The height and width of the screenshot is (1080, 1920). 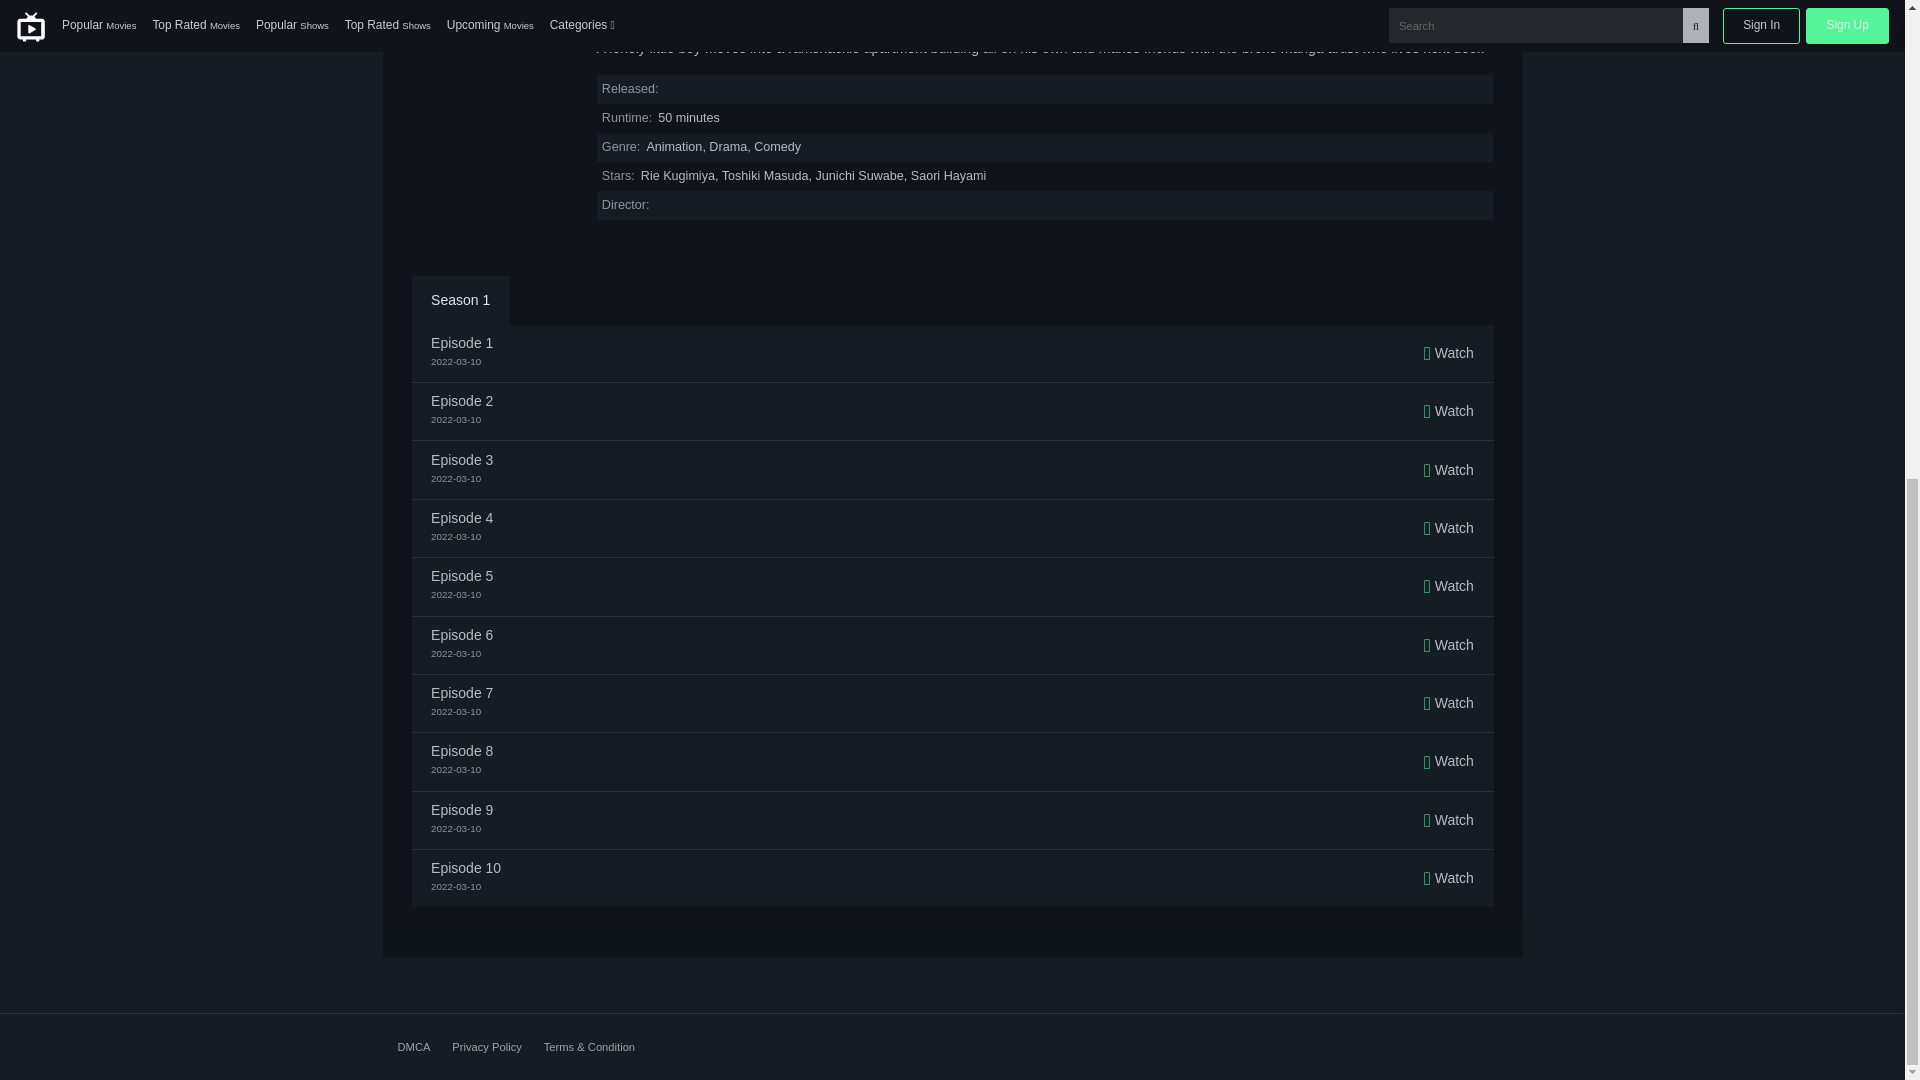 I want to click on Episode 1, so click(x=462, y=342).